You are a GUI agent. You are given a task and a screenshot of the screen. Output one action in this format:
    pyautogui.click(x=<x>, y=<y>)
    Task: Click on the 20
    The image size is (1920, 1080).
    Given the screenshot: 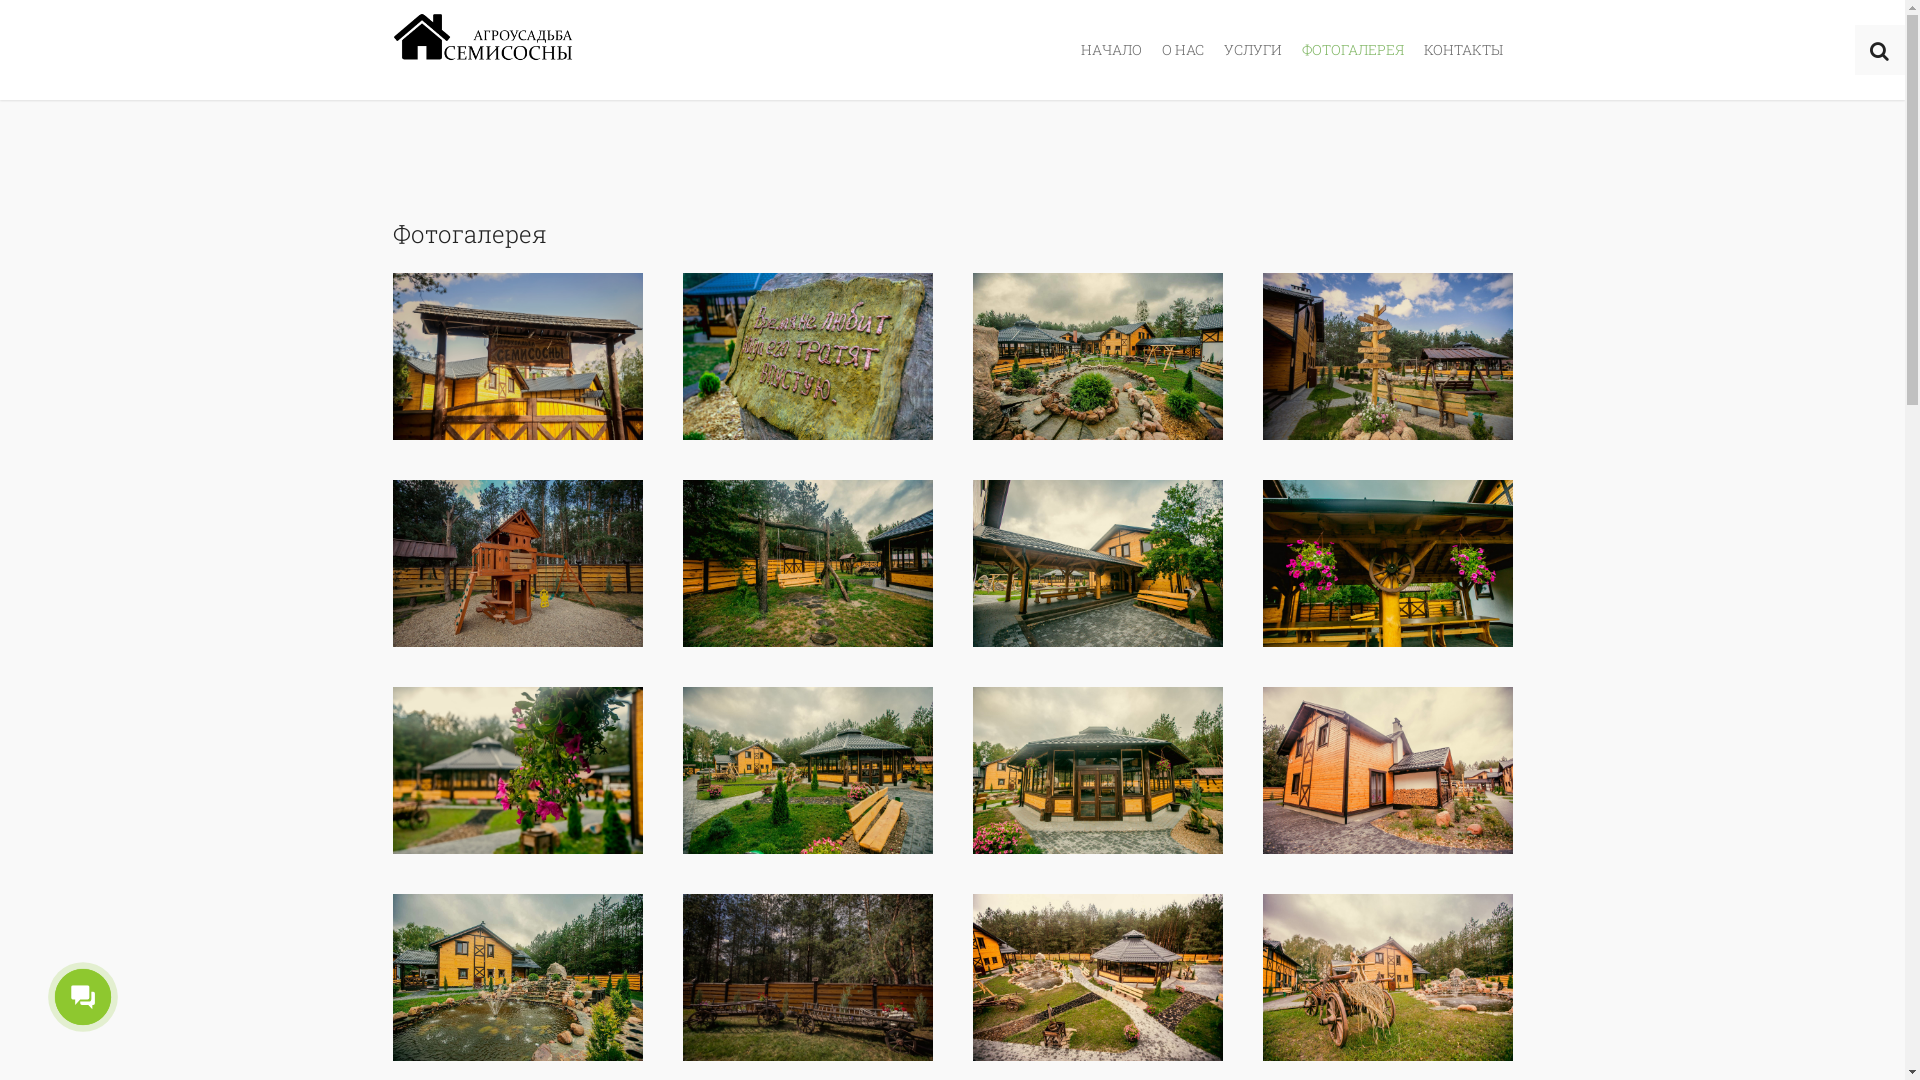 What is the action you would take?
    pyautogui.click(x=1387, y=564)
    